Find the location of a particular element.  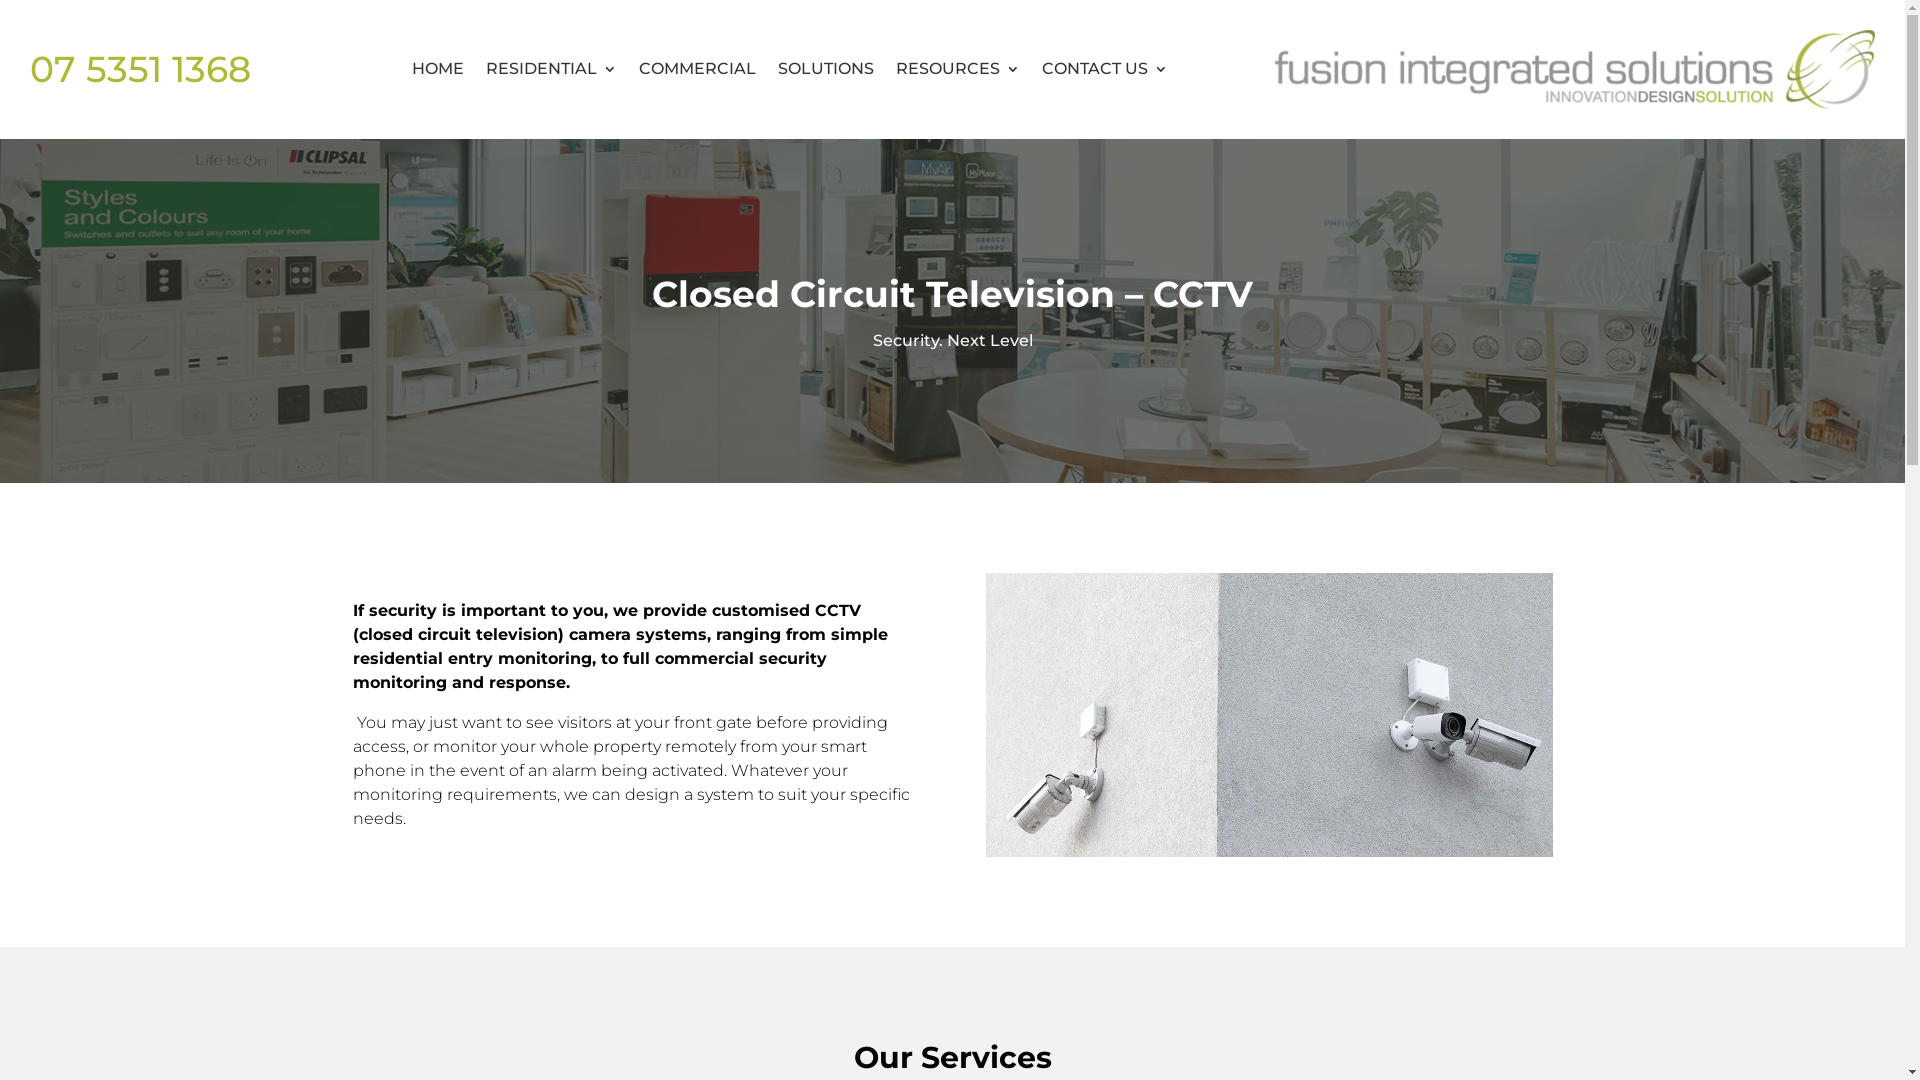

CONTACT US is located at coordinates (1105, 70).